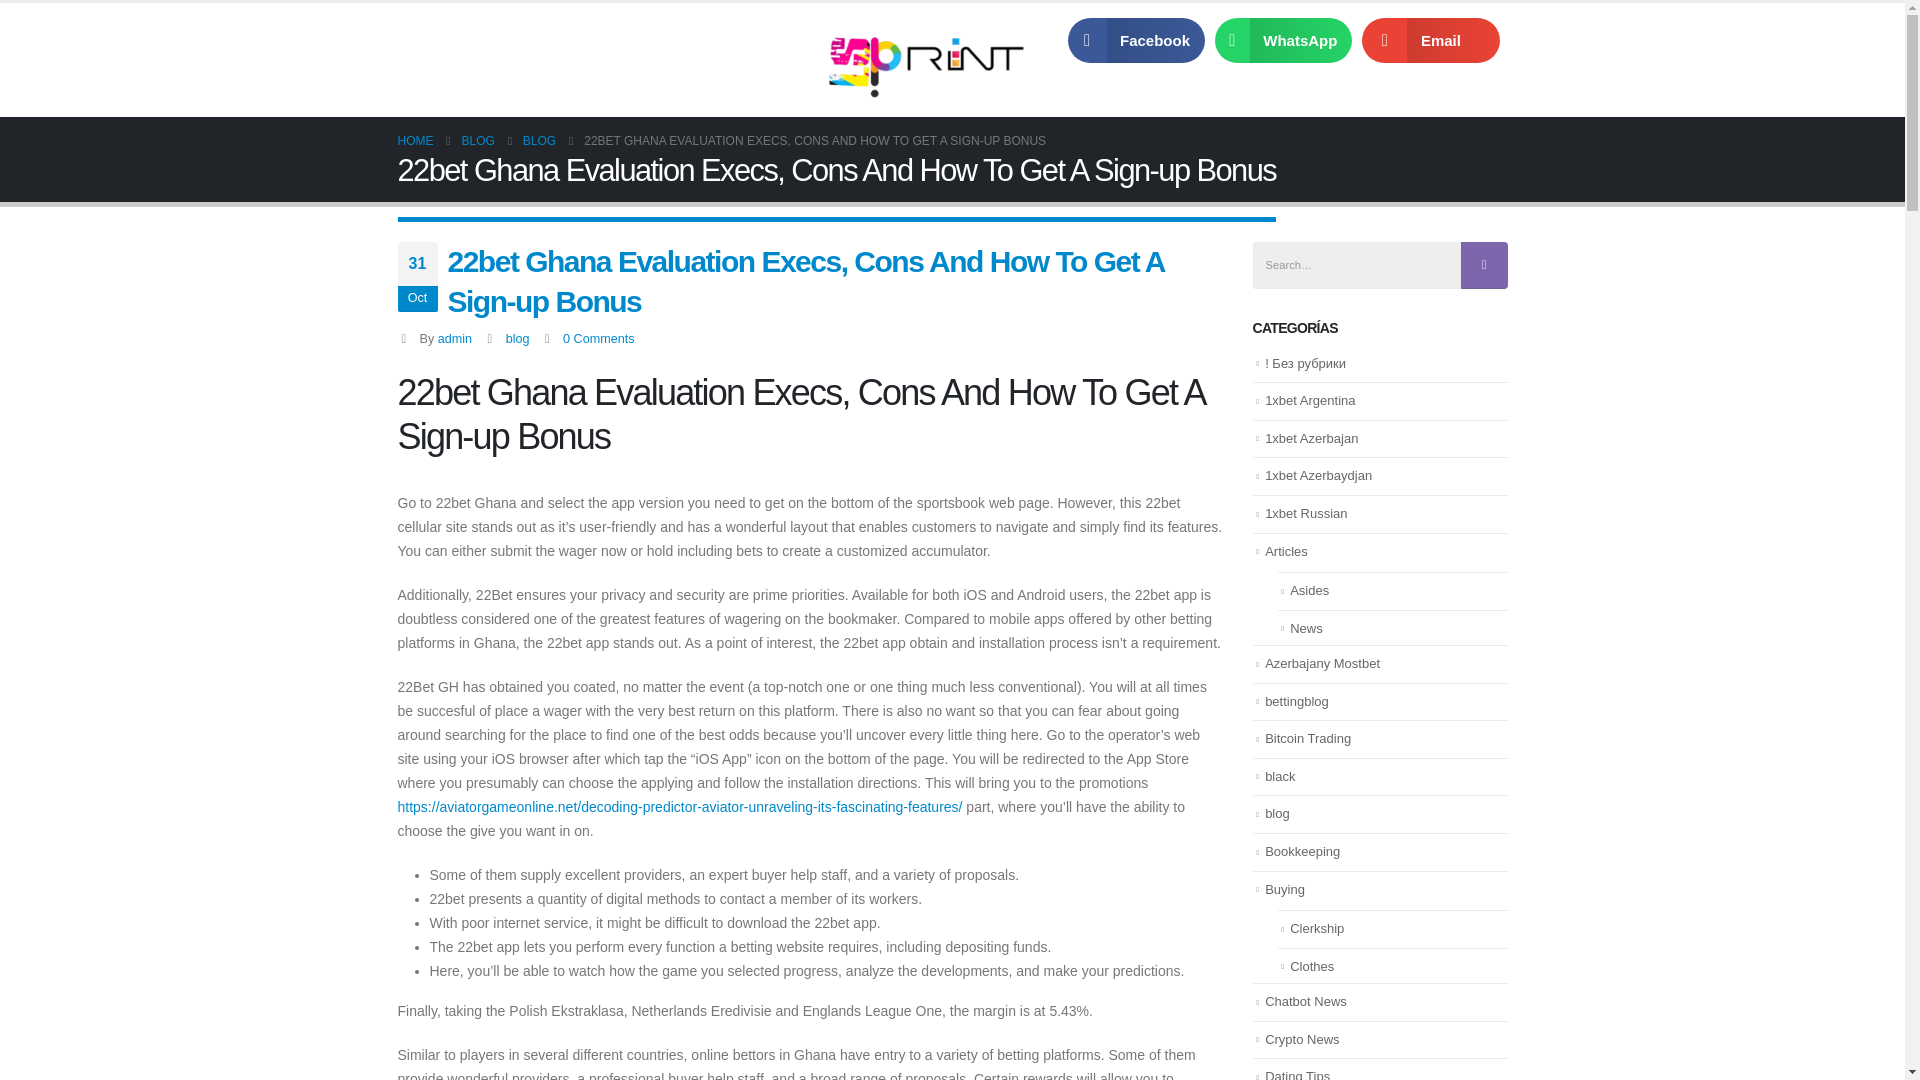  Describe the element at coordinates (415, 140) in the screenshot. I see `Go to Home Page` at that location.